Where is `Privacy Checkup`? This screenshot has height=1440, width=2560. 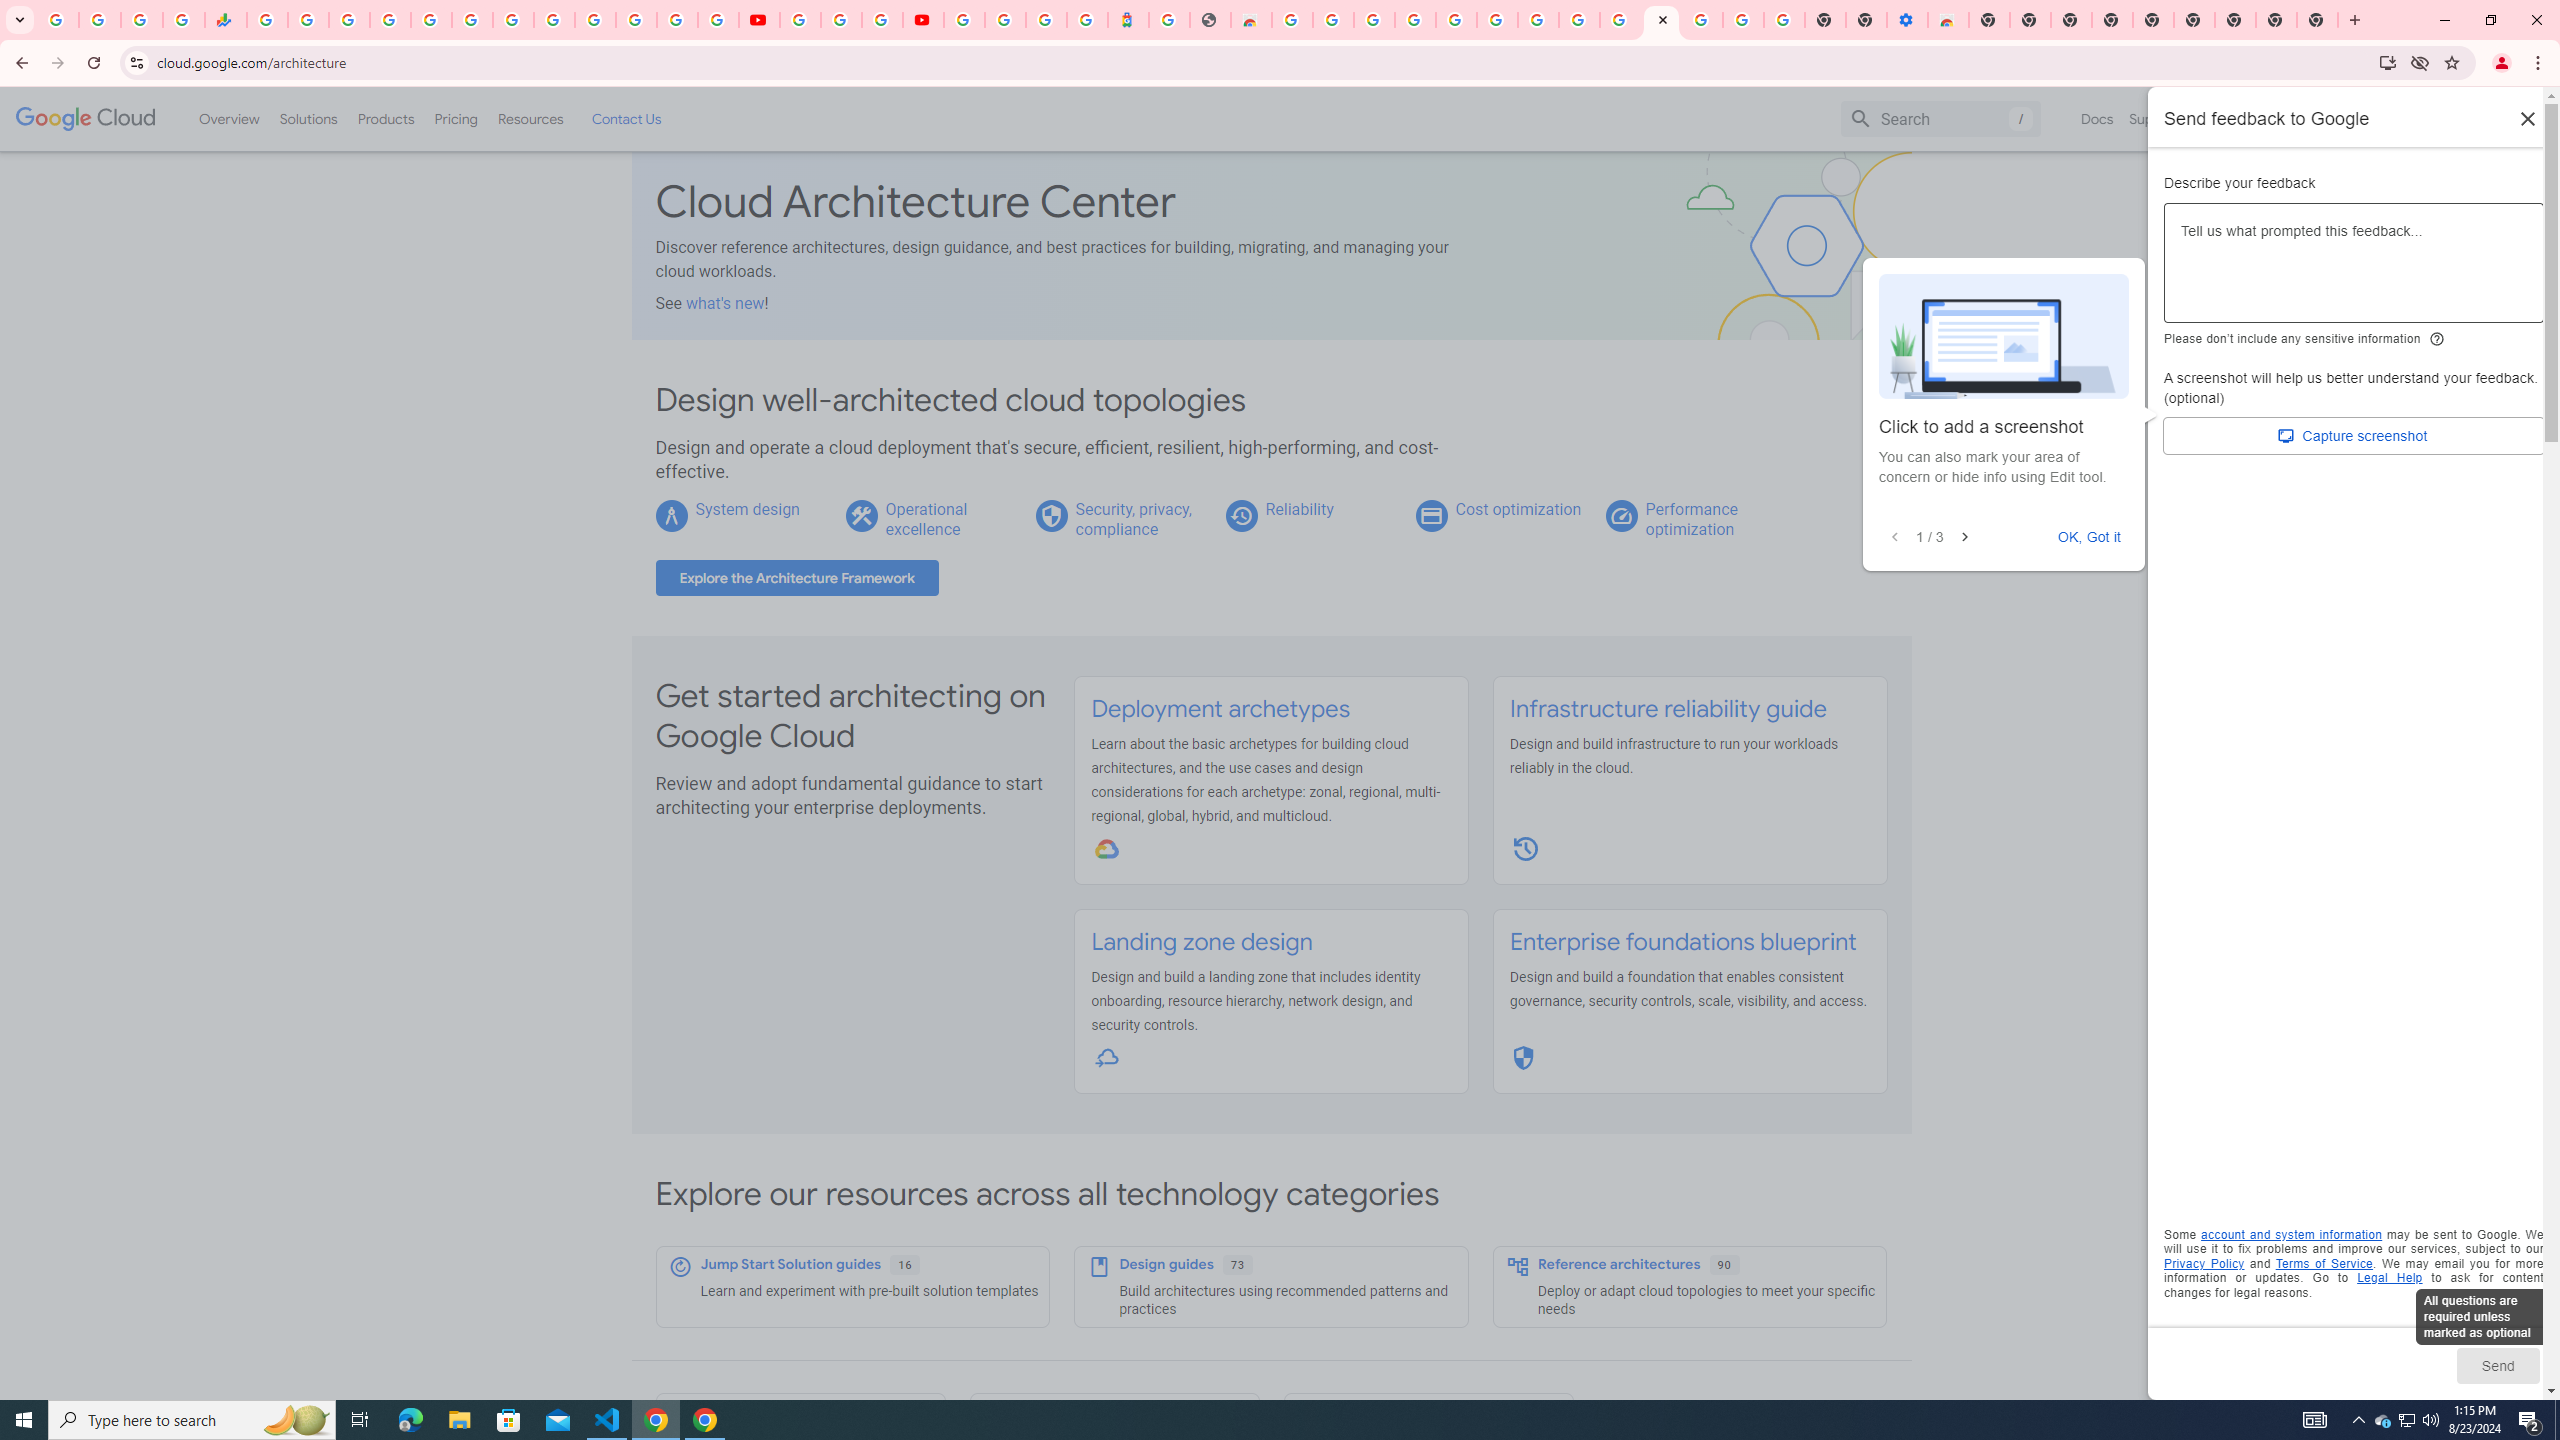 Privacy Checkup is located at coordinates (718, 20).